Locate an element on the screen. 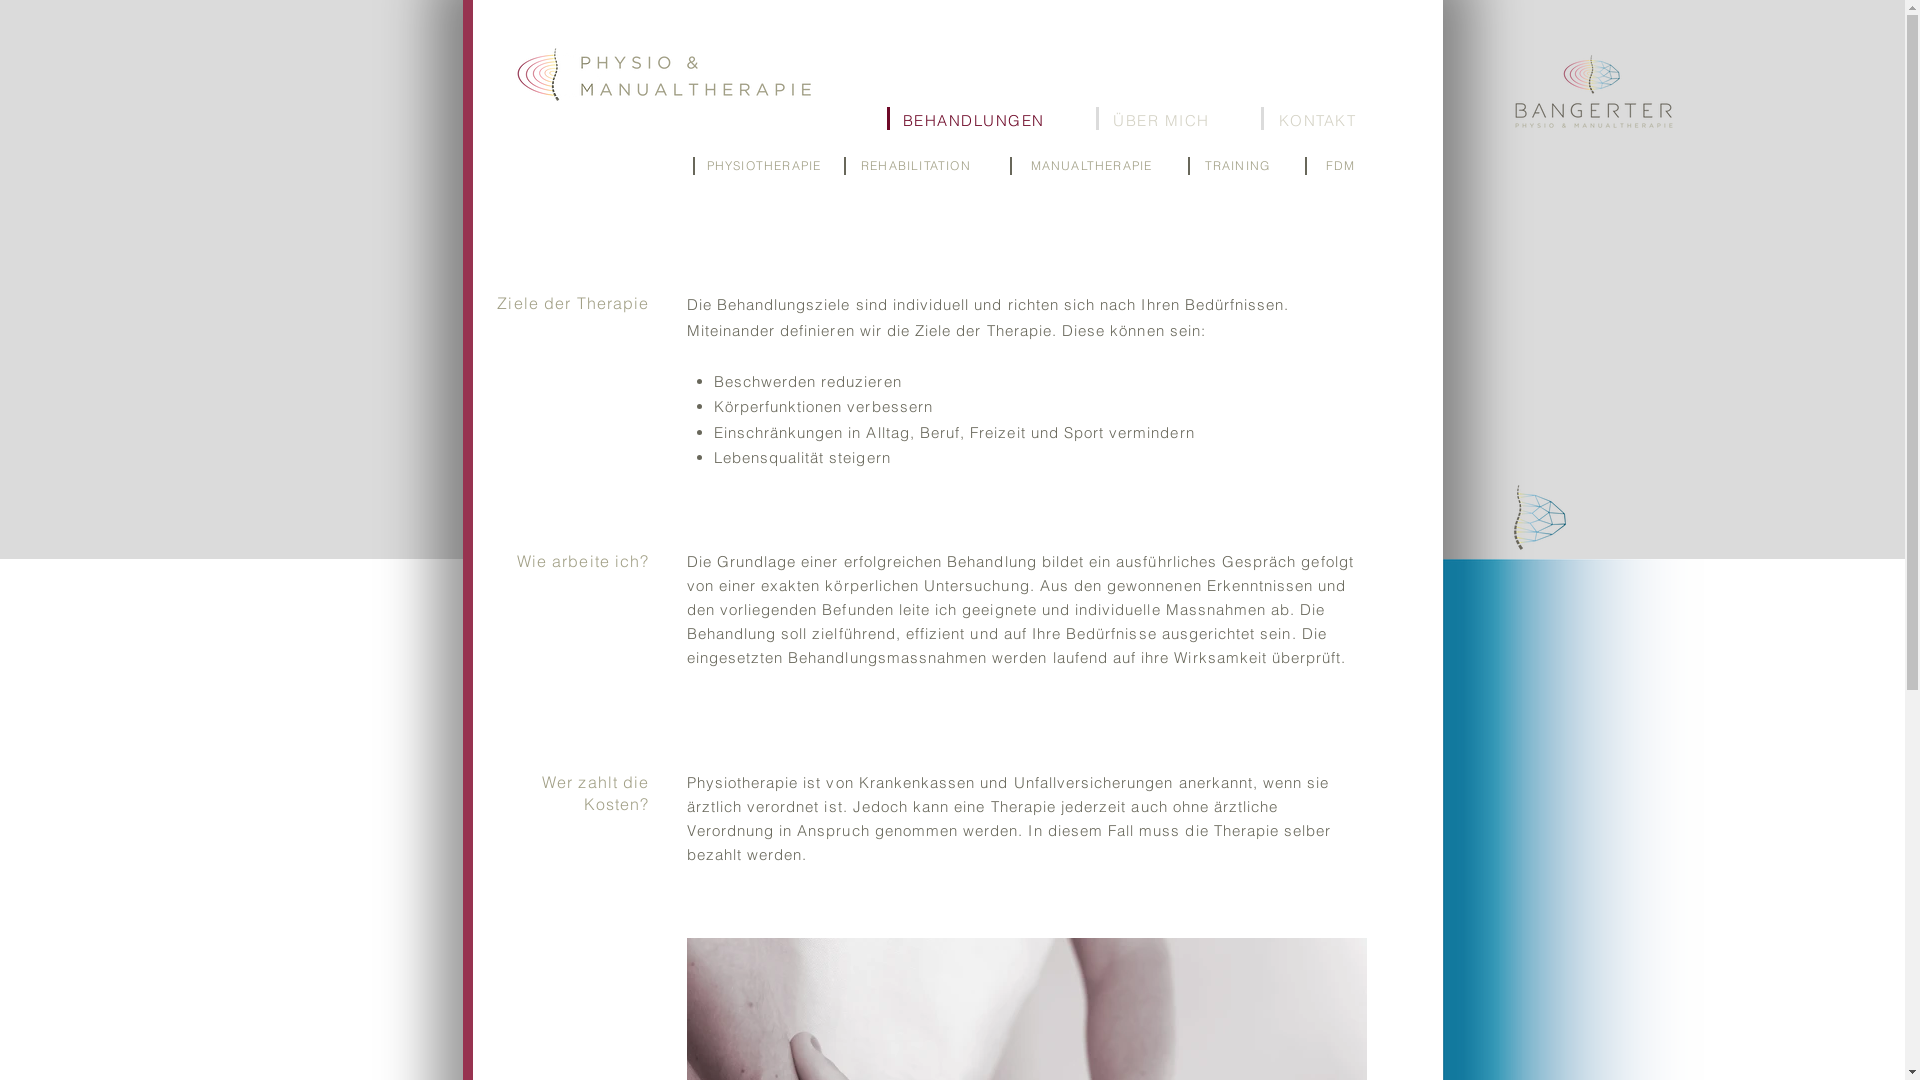 This screenshot has width=1920, height=1080. TRAINING is located at coordinates (1240, 165).